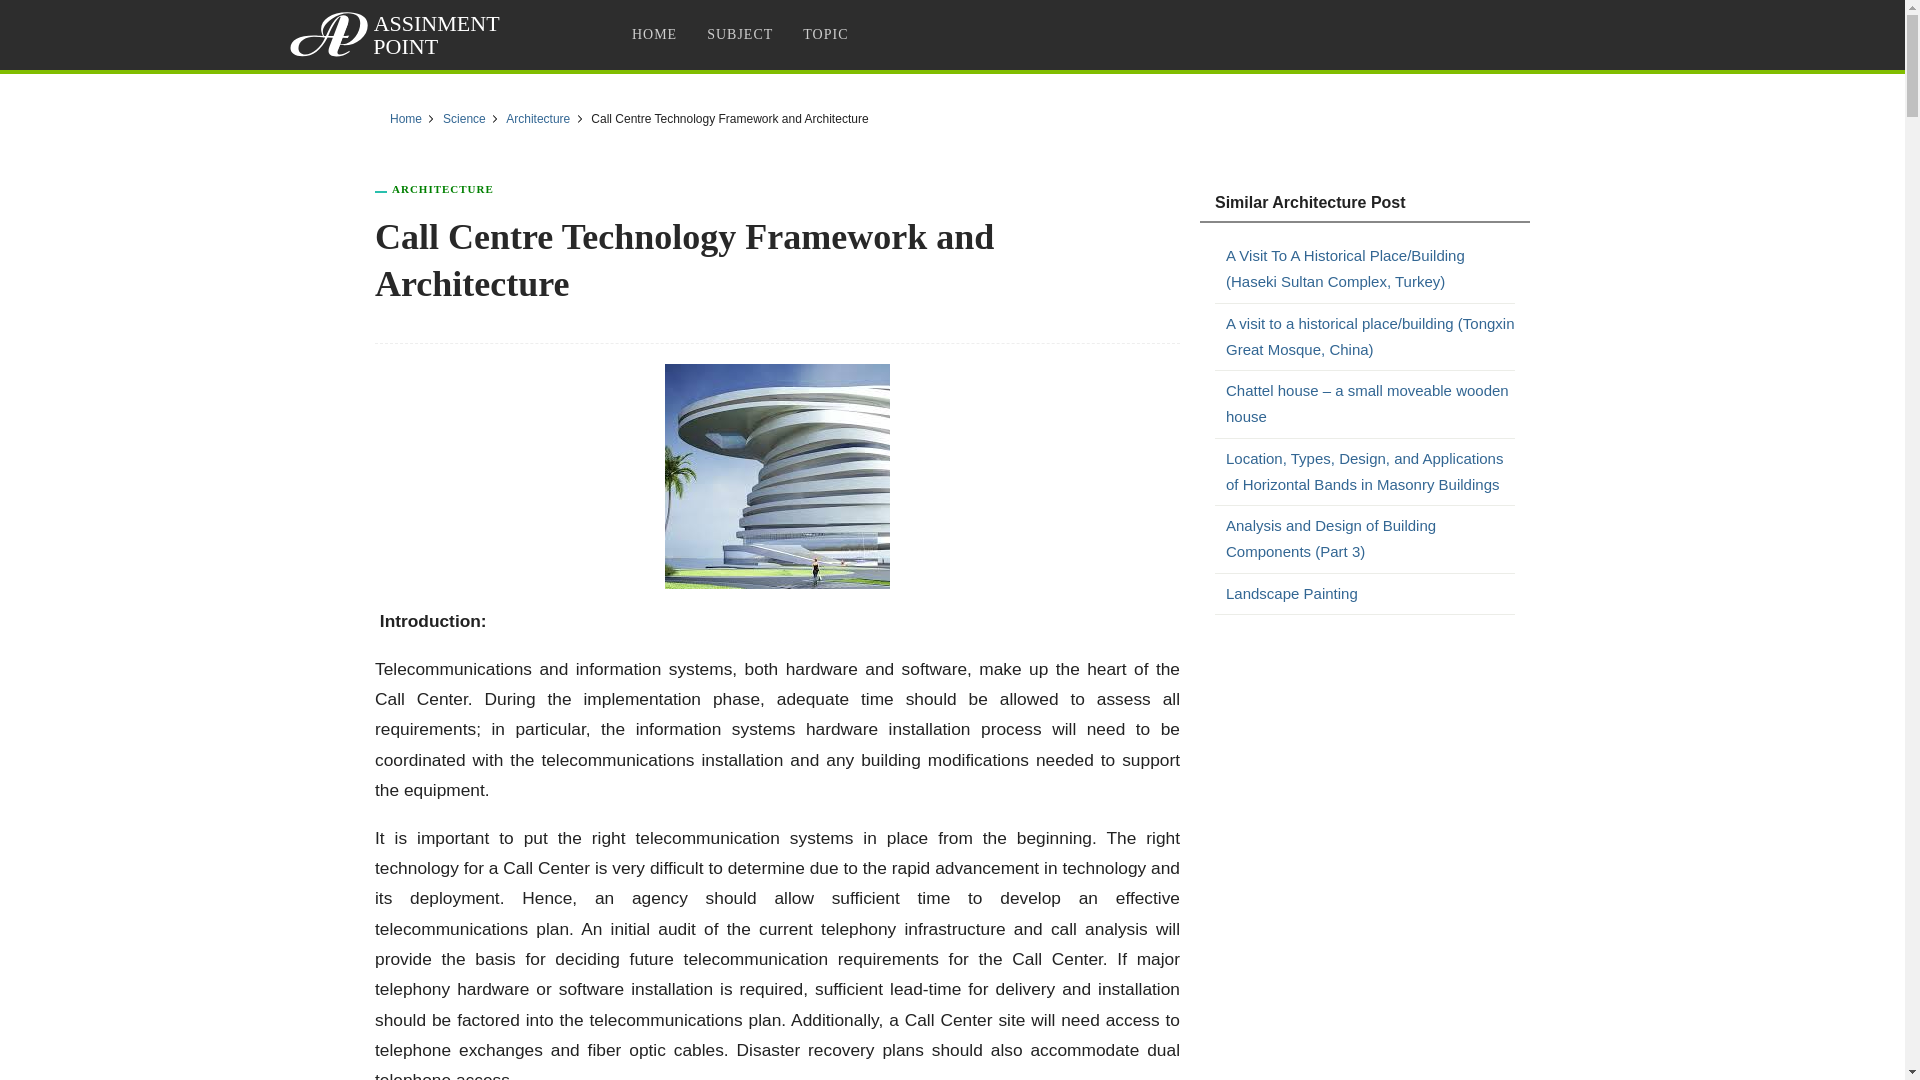  What do you see at coordinates (442, 188) in the screenshot?
I see `ARCHITECTURE` at bounding box center [442, 188].